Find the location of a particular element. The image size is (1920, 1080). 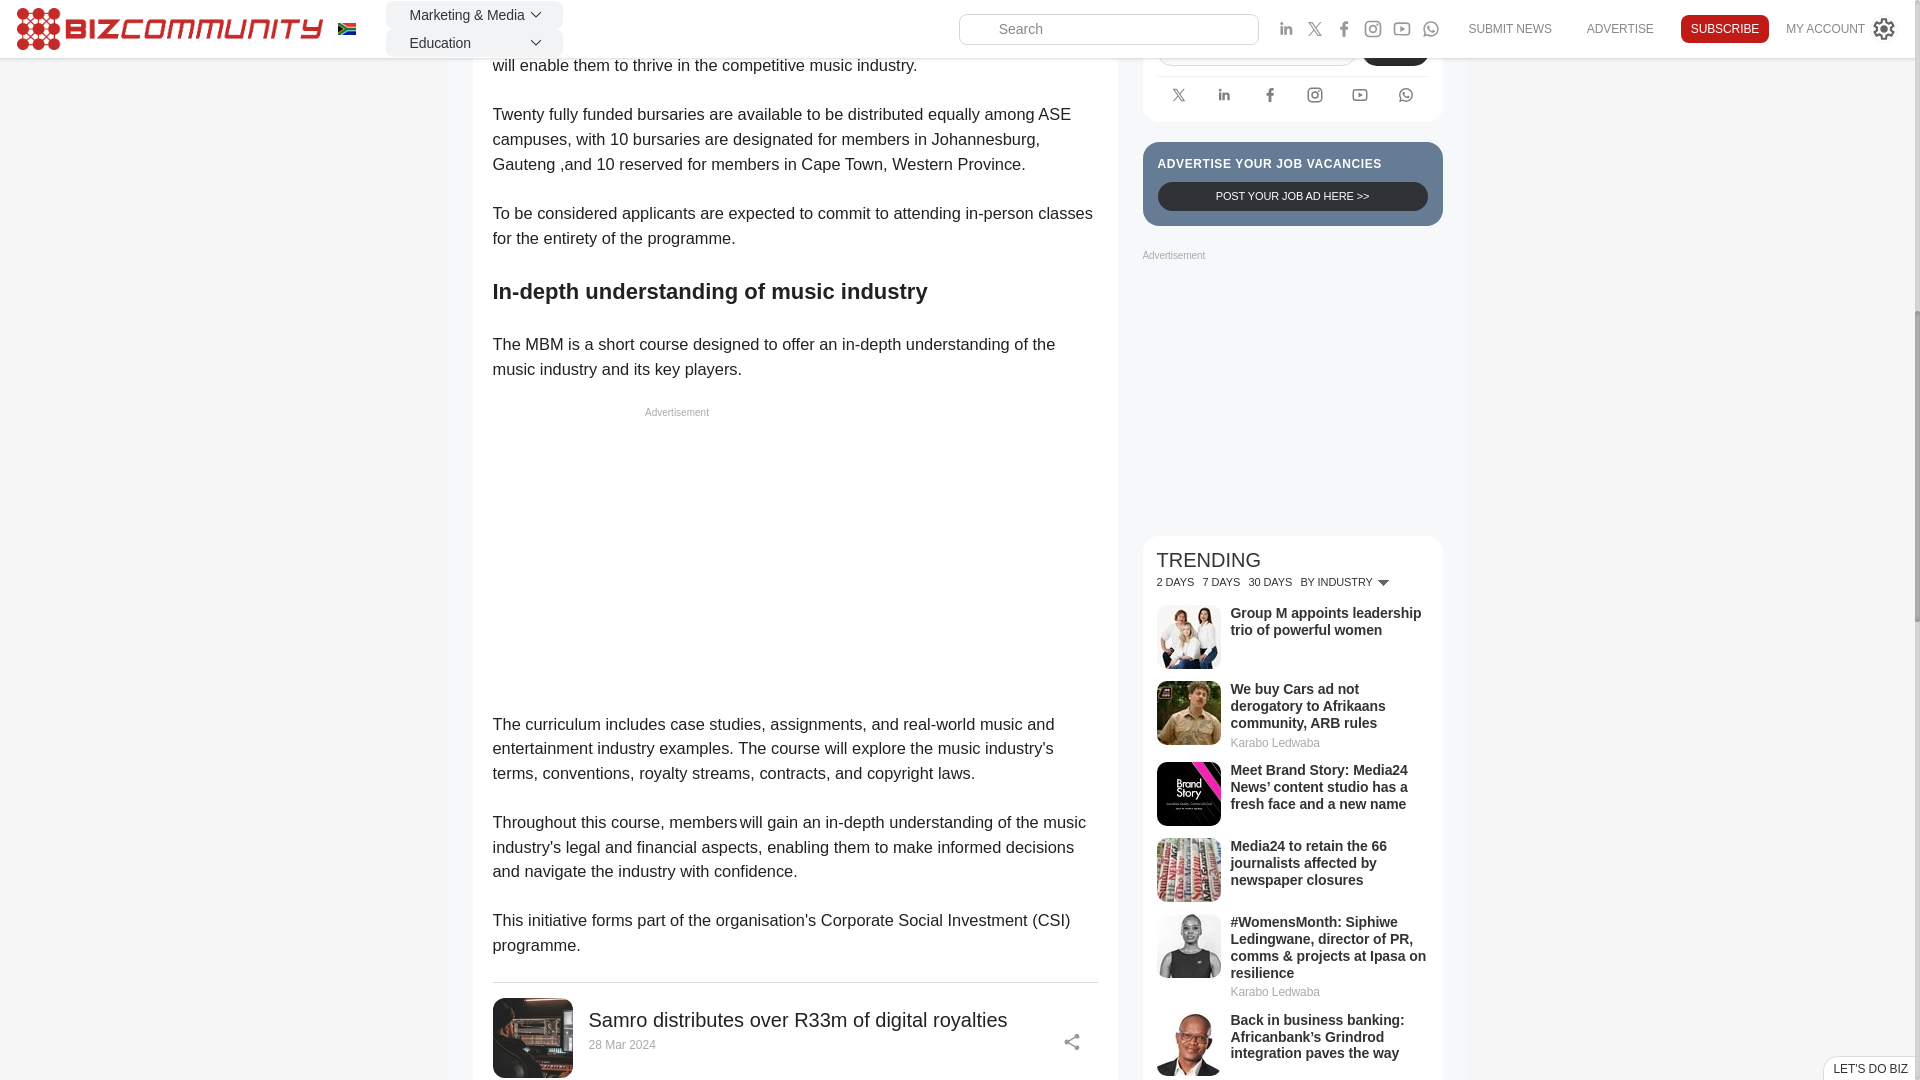

Bizcommunity linked is located at coordinates (1224, 95).